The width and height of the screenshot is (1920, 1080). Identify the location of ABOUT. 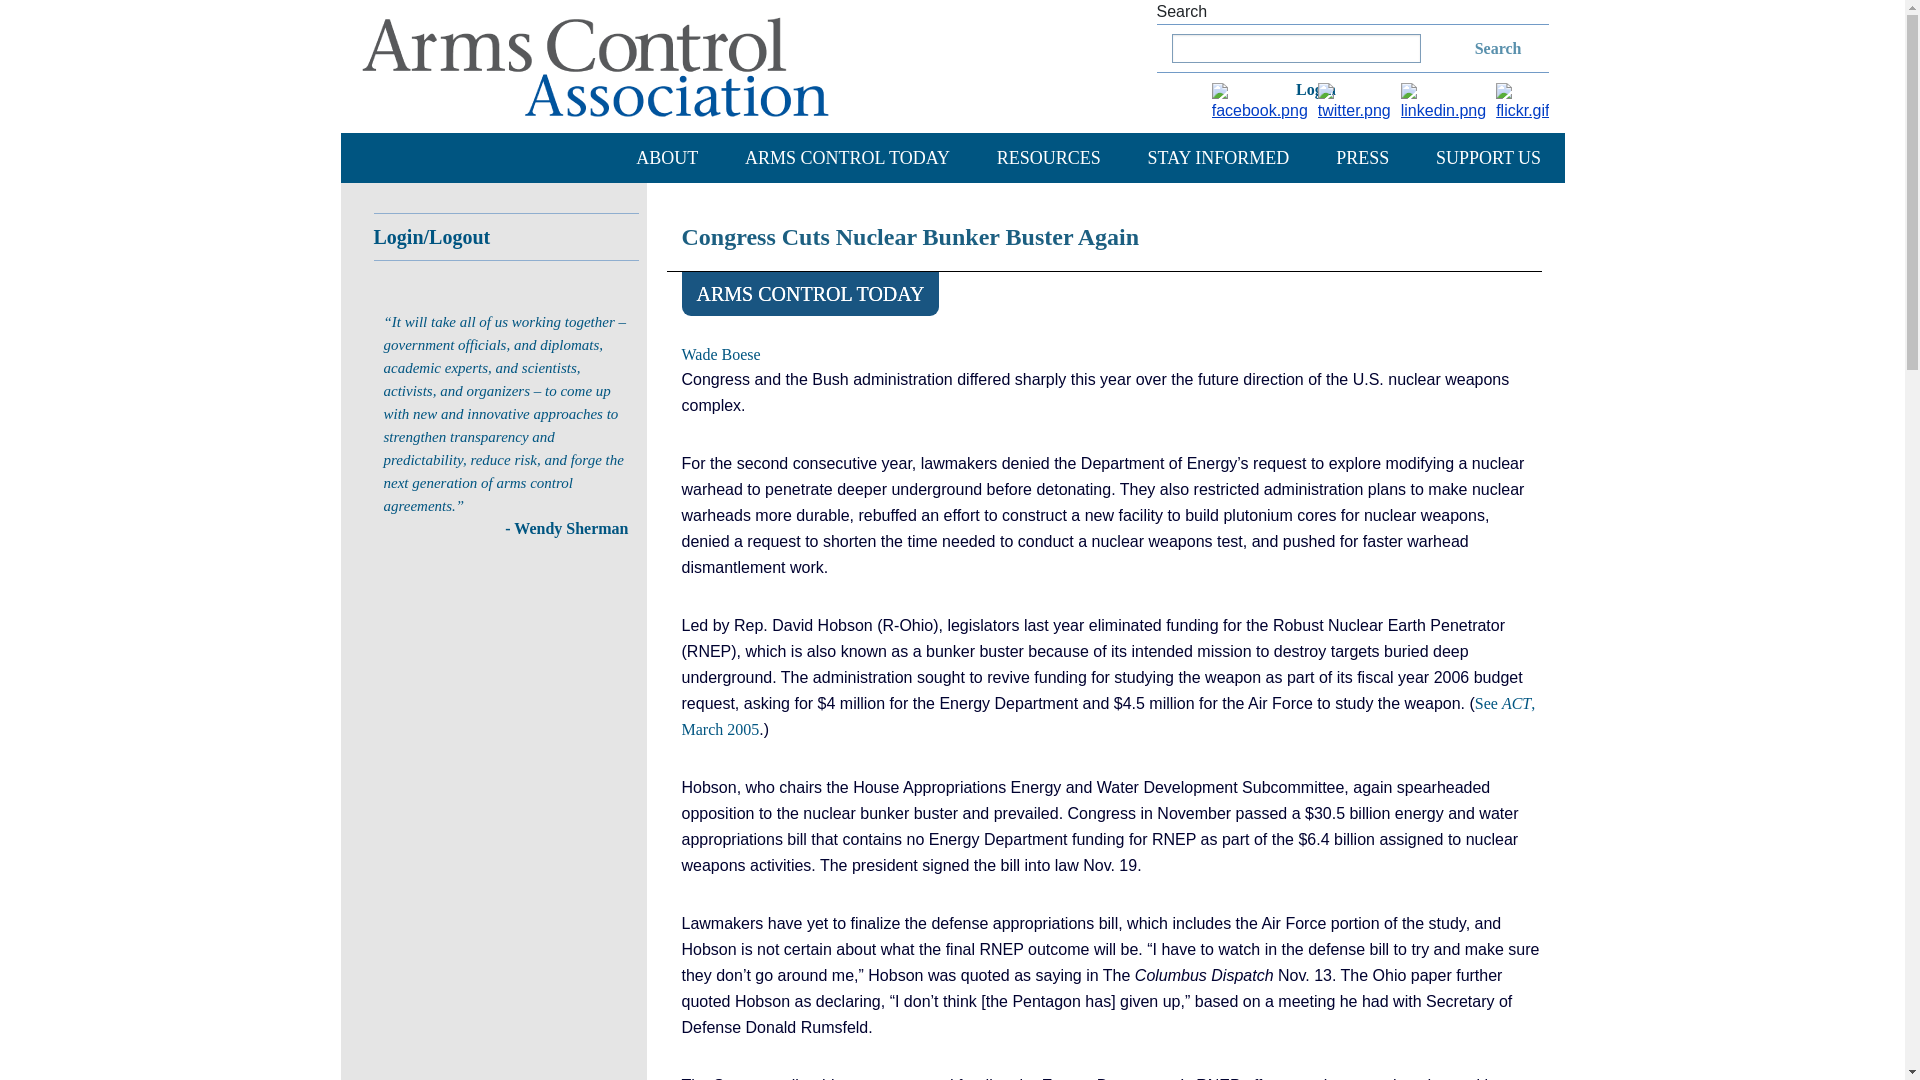
(666, 157).